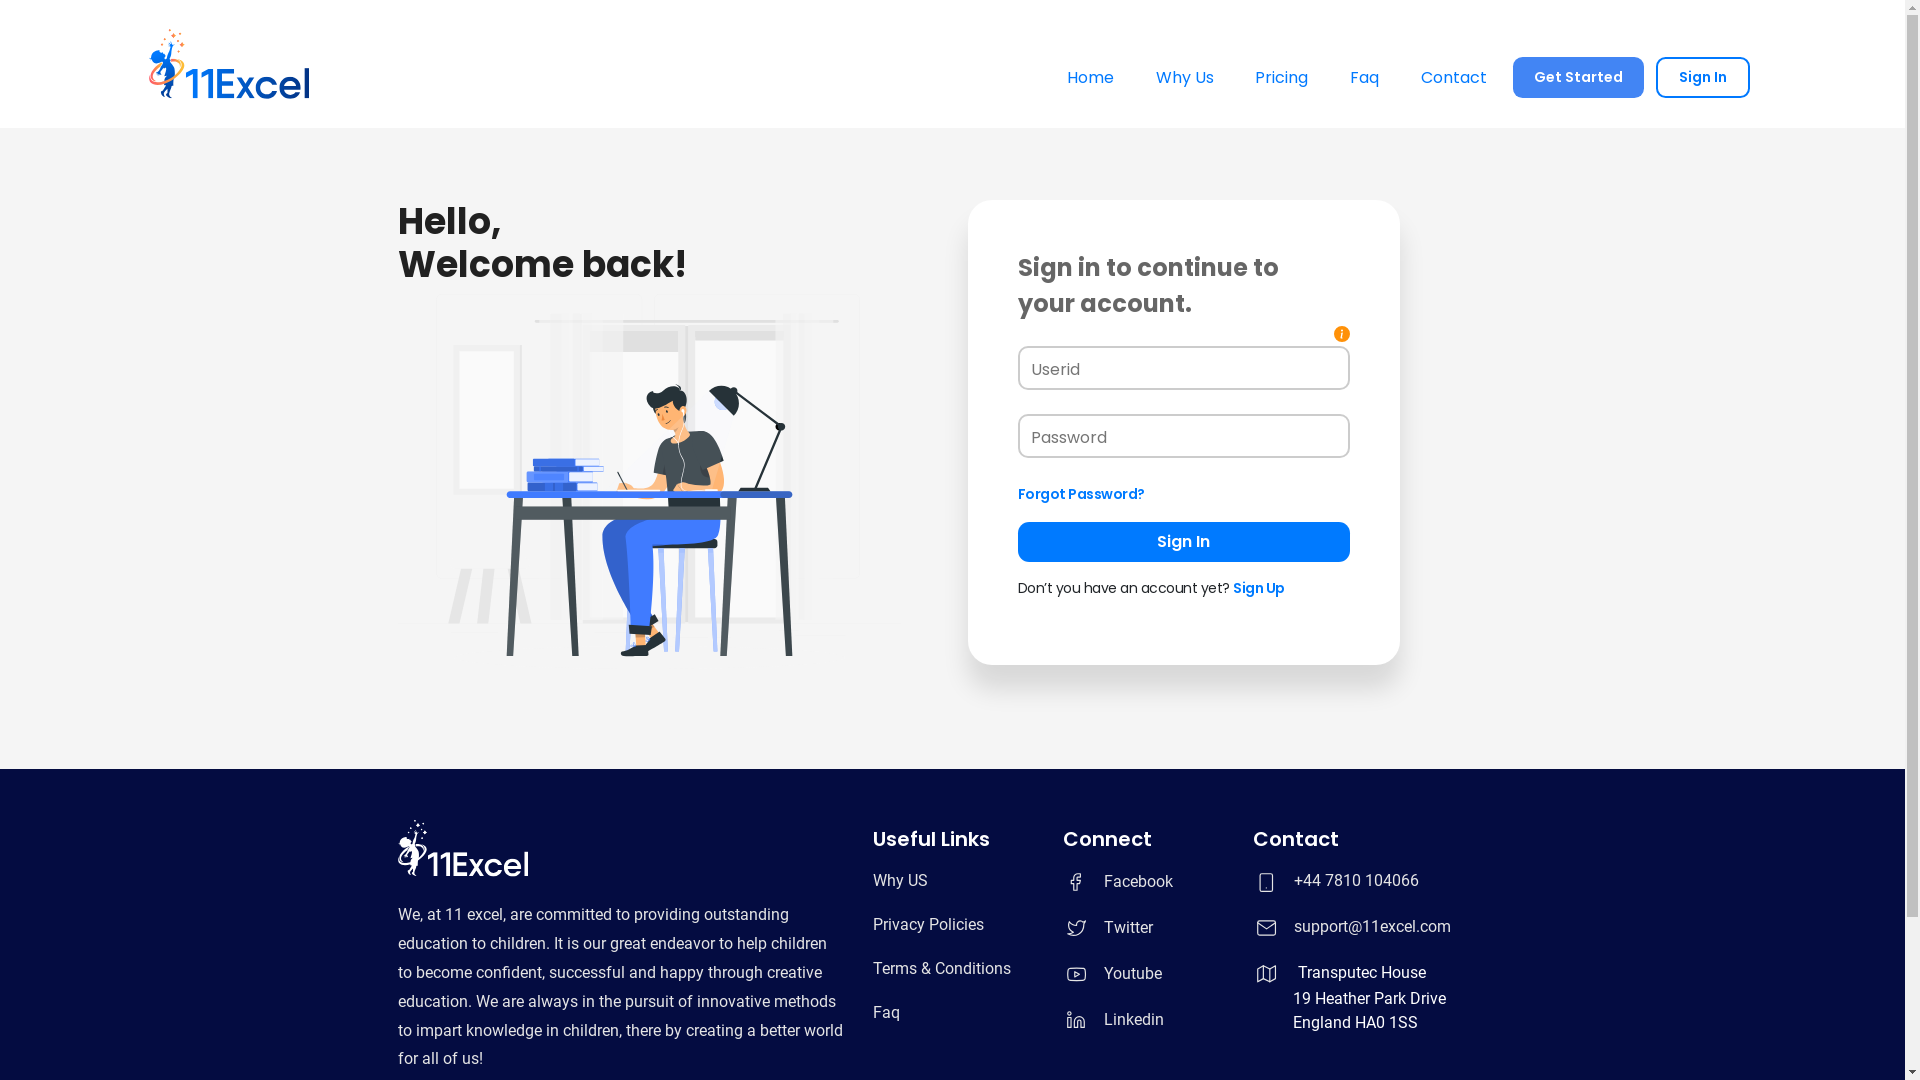  I want to click on Youtube, so click(1112, 974).